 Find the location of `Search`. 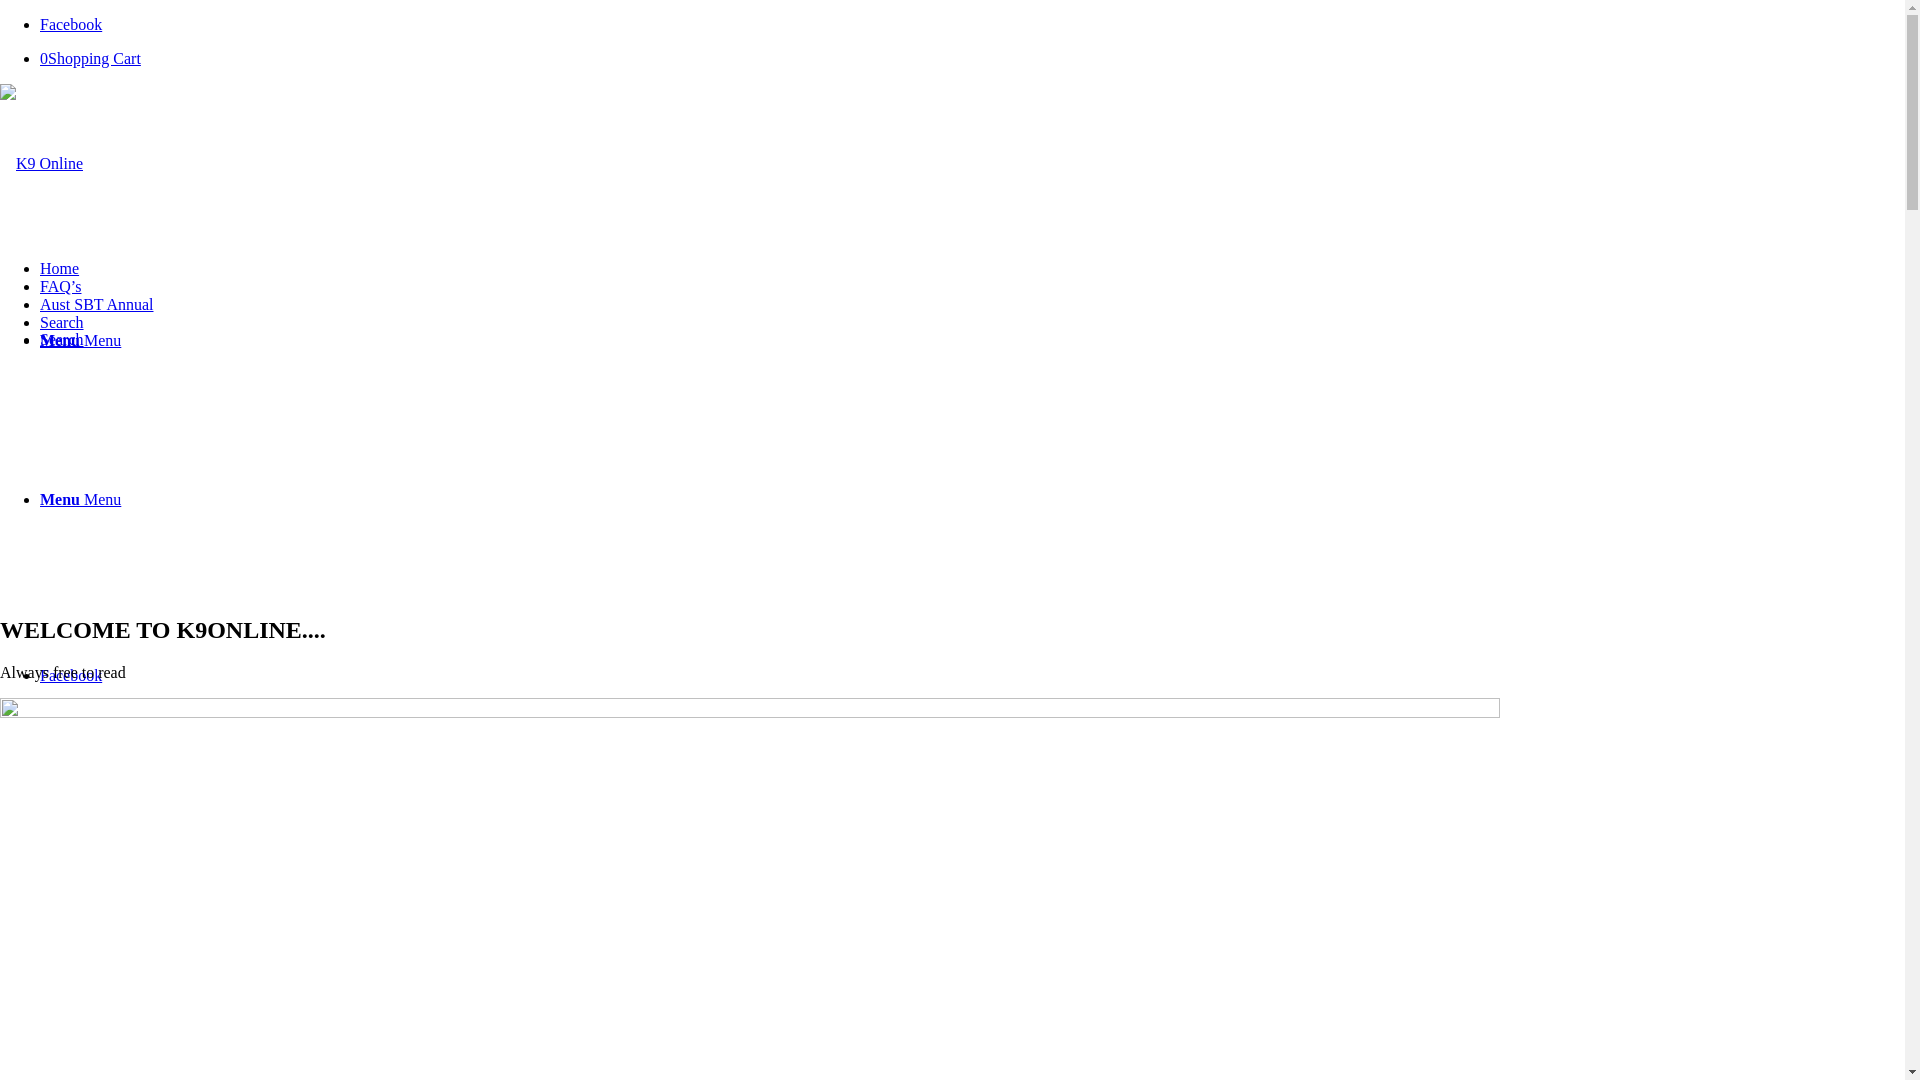

Search is located at coordinates (62, 340).